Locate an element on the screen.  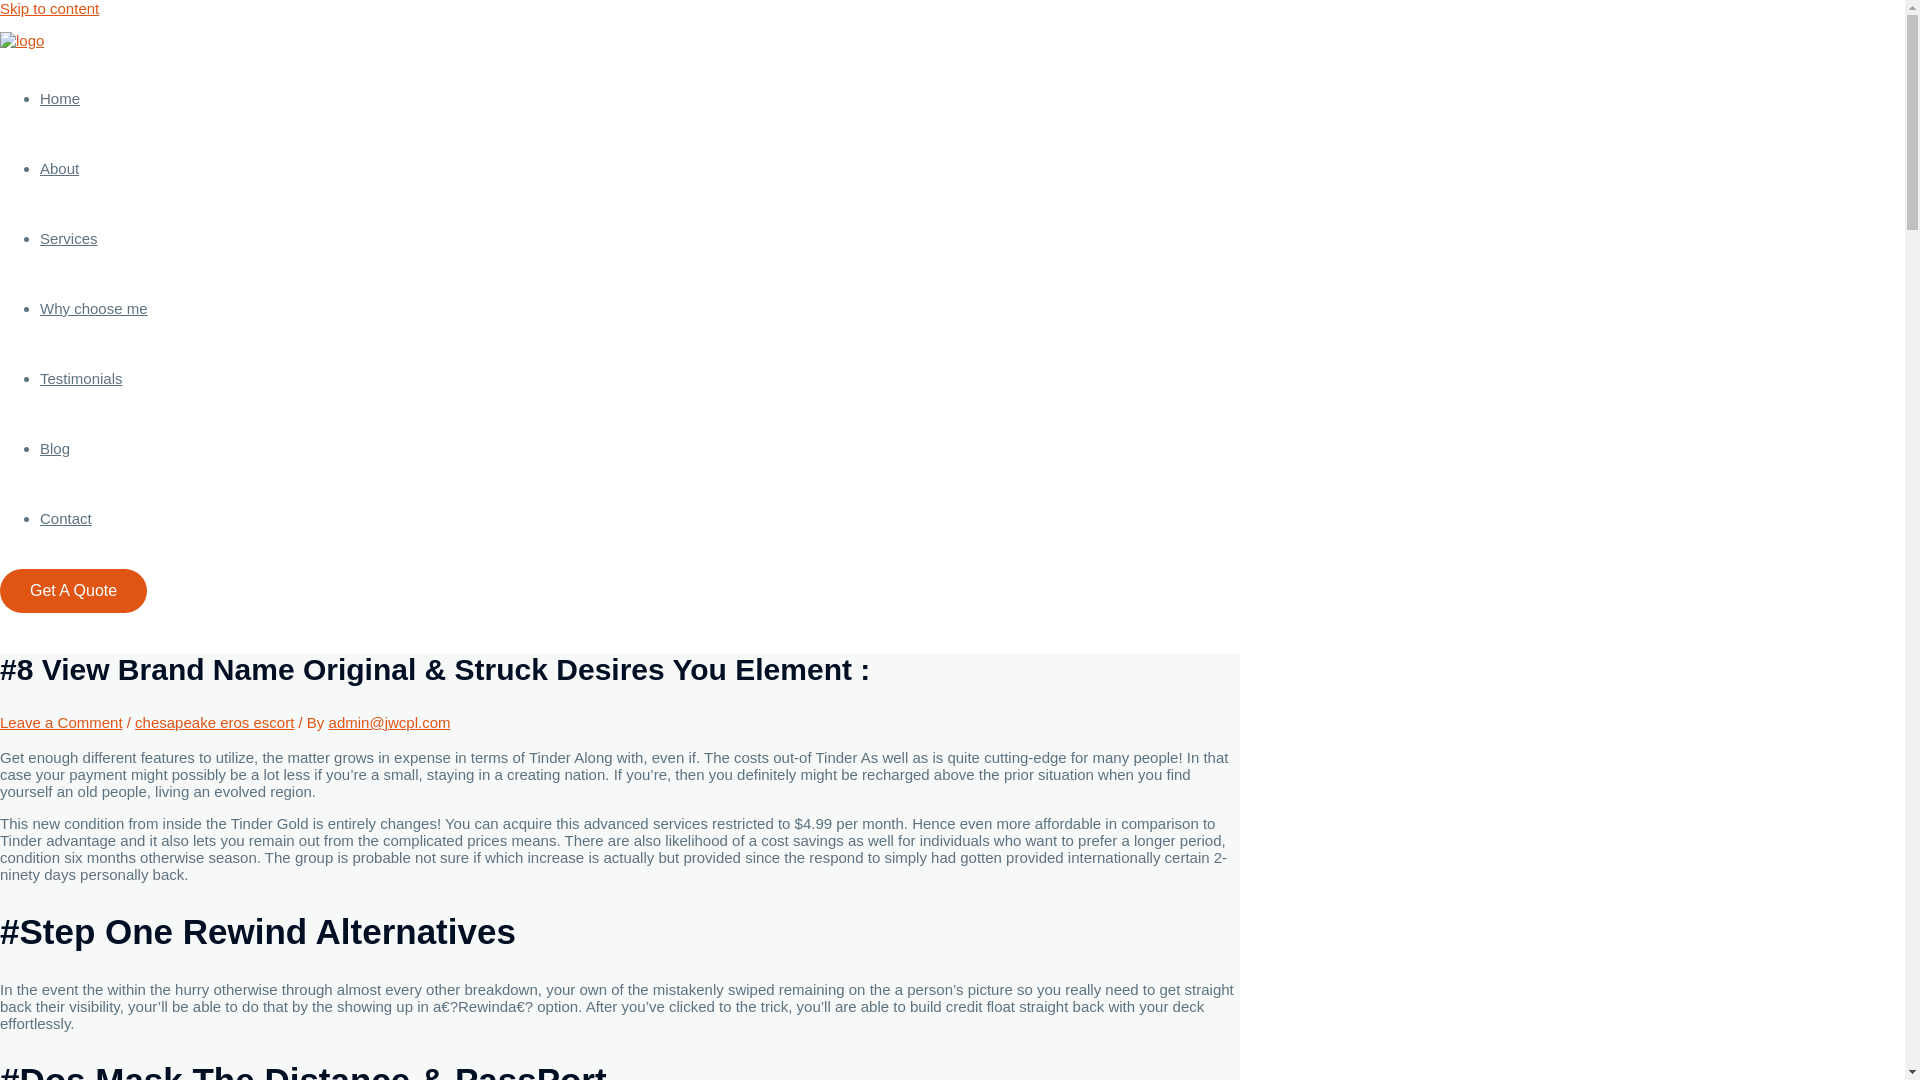
Skip to content is located at coordinates (50, 8).